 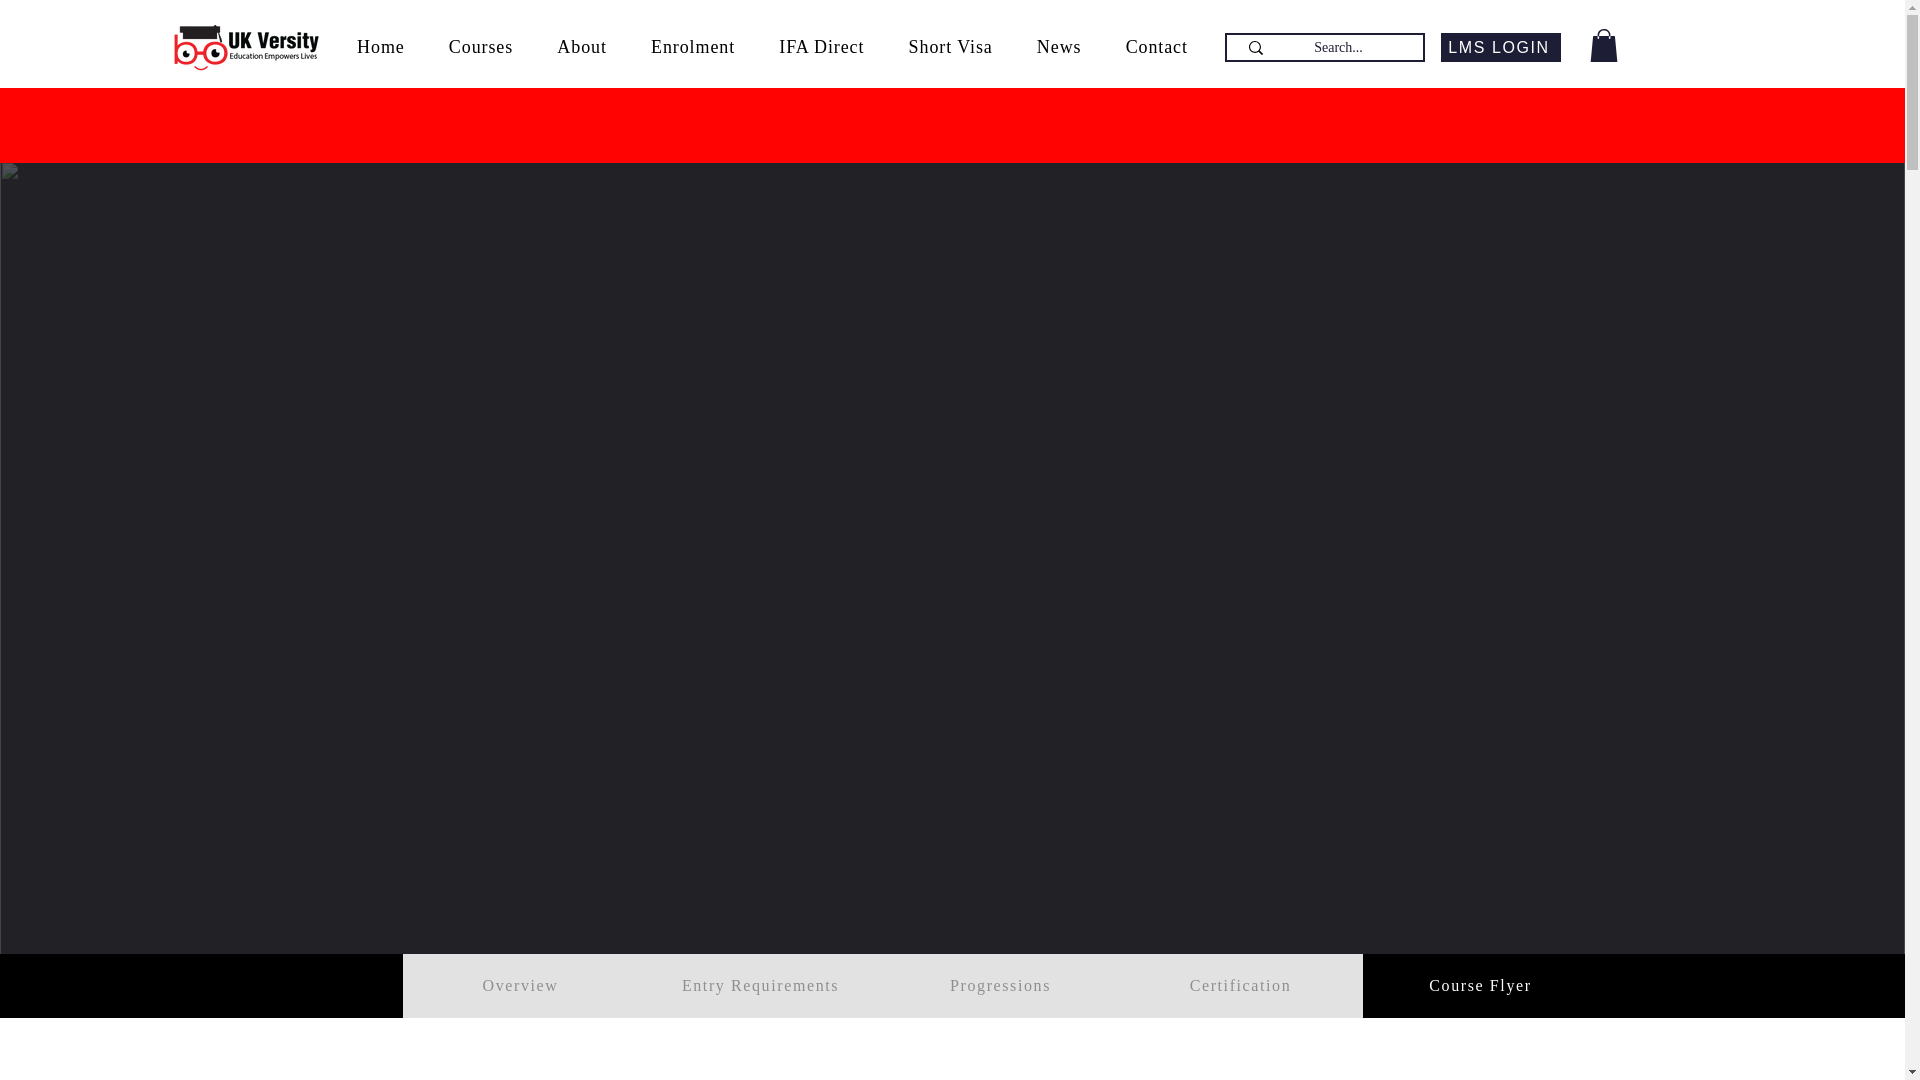 I want to click on Progressions, so click(x=1001, y=986).